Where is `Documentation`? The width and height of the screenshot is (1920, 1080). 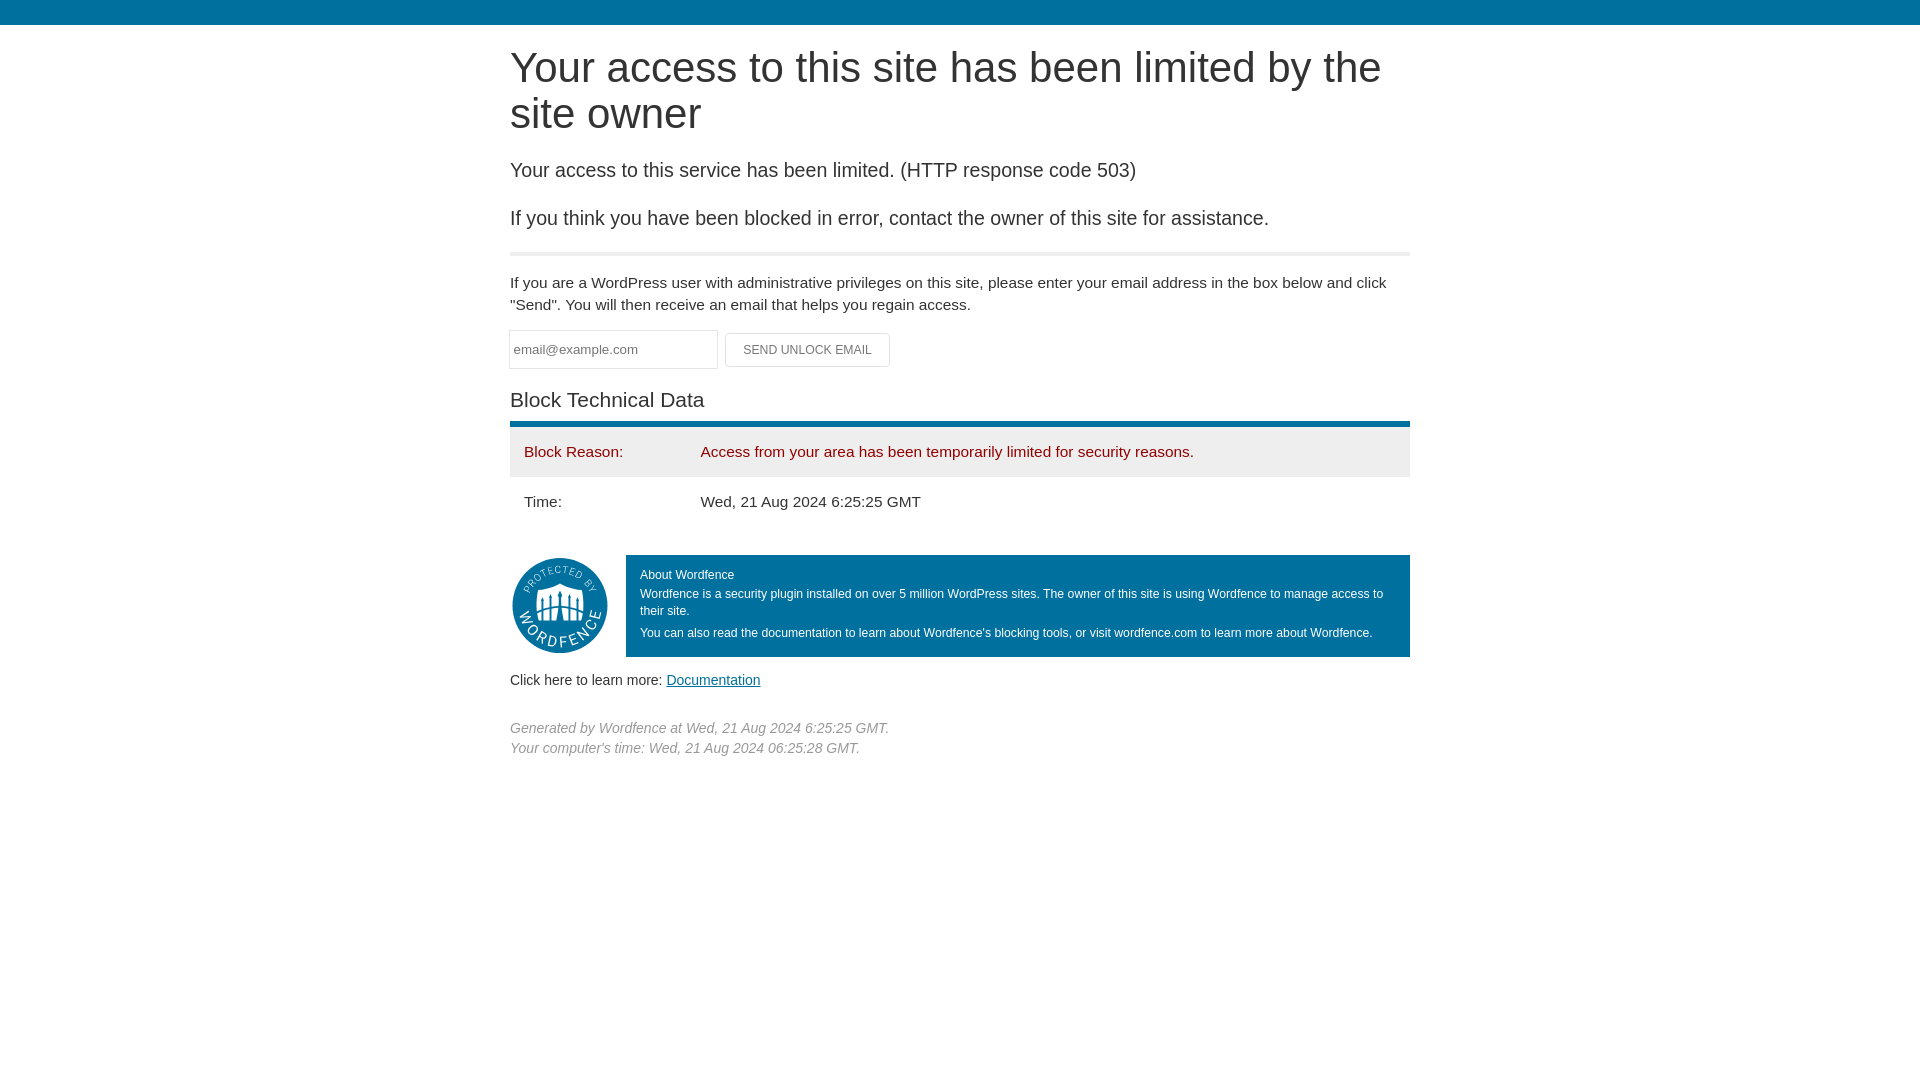
Documentation is located at coordinates (713, 679).